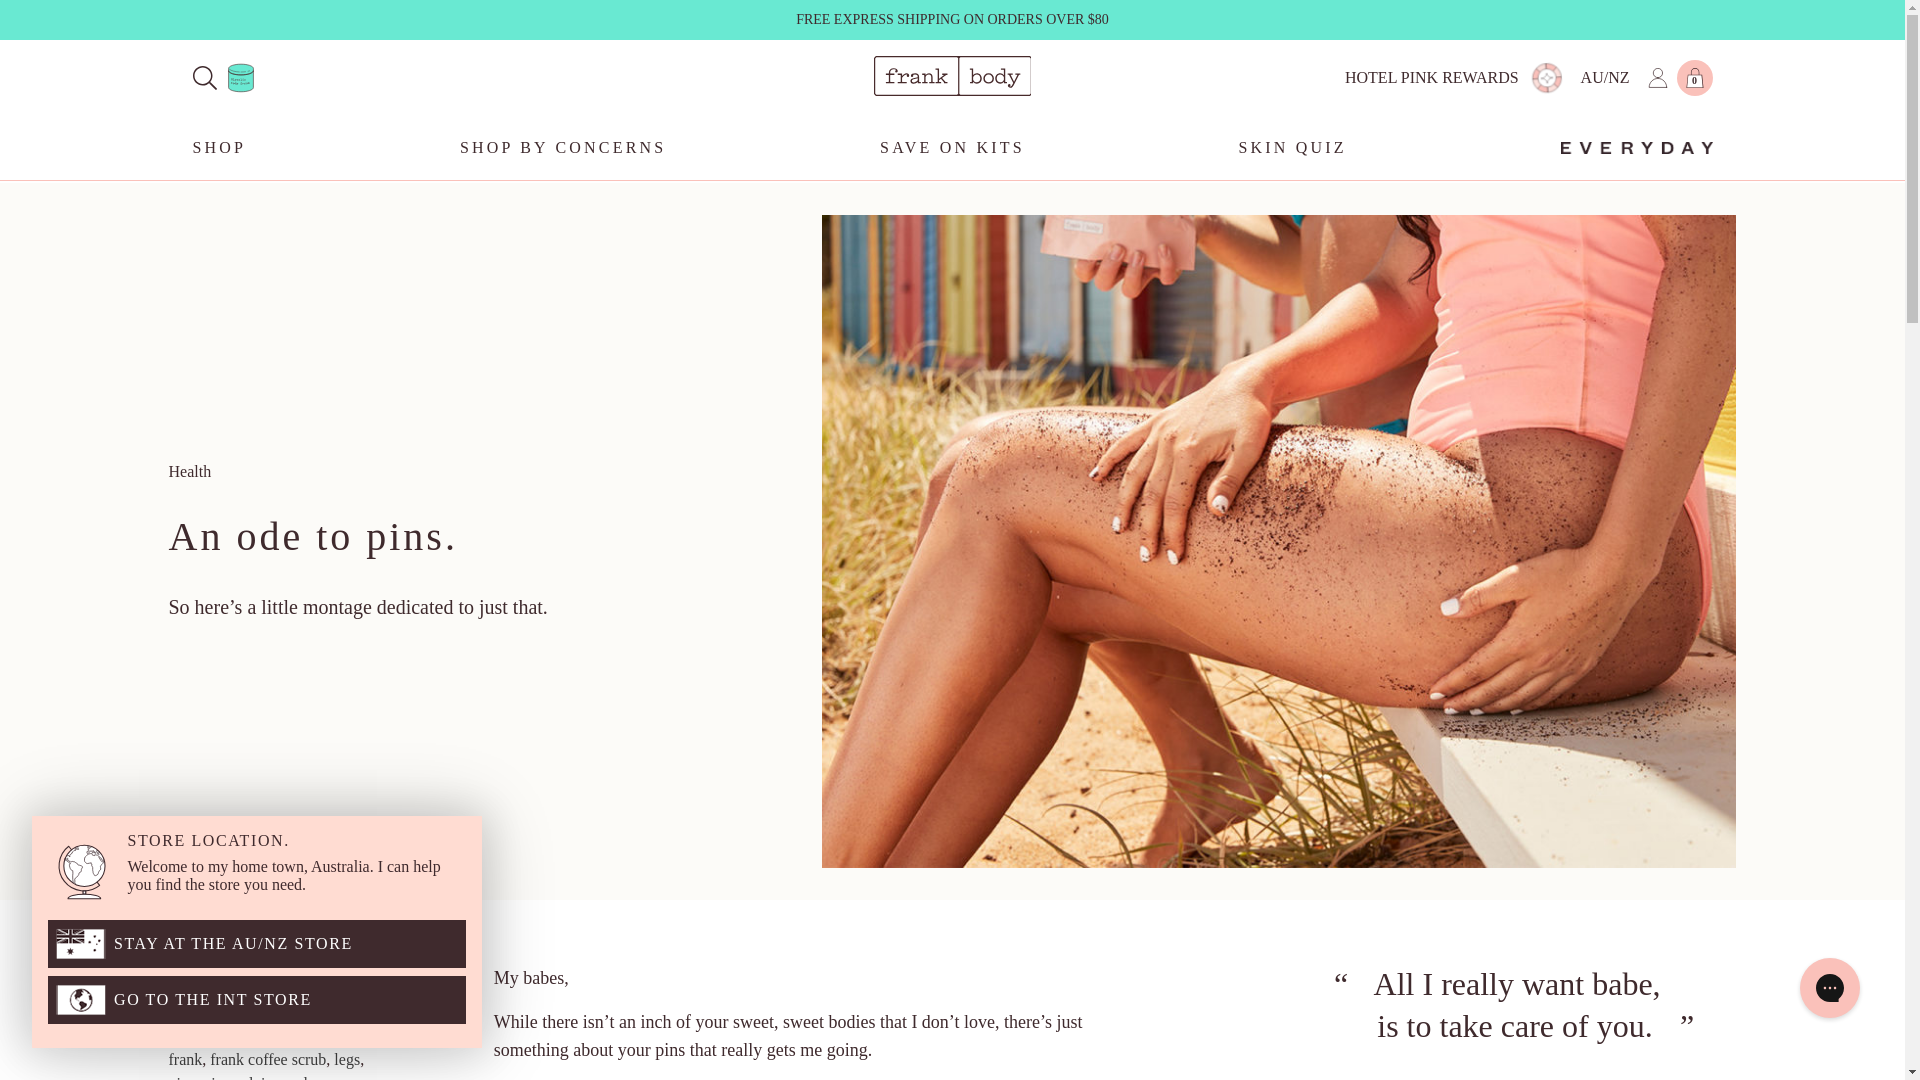 This screenshot has width=1920, height=1080. Describe the element at coordinates (1830, 988) in the screenshot. I see `Gorgias live chat messenger` at that location.